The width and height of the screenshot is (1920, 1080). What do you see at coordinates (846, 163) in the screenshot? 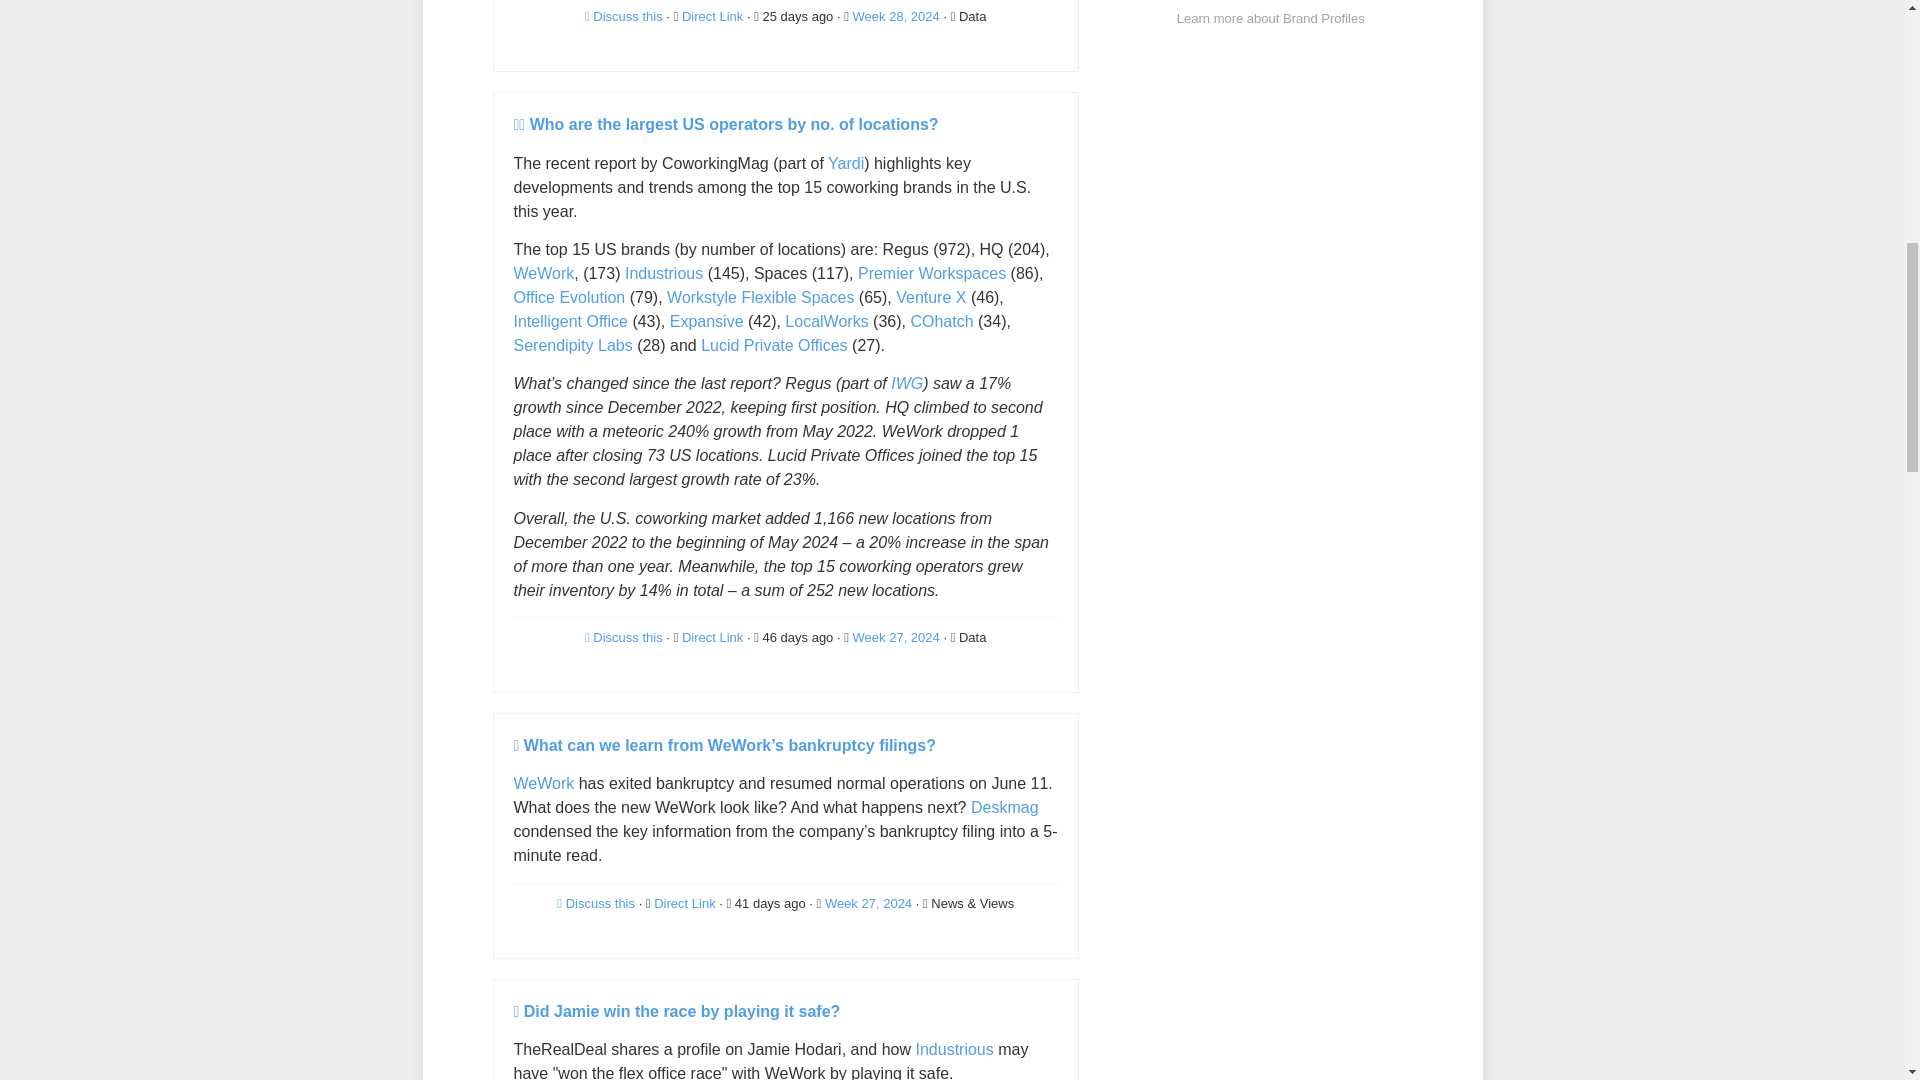
I see `Yardi` at bounding box center [846, 163].